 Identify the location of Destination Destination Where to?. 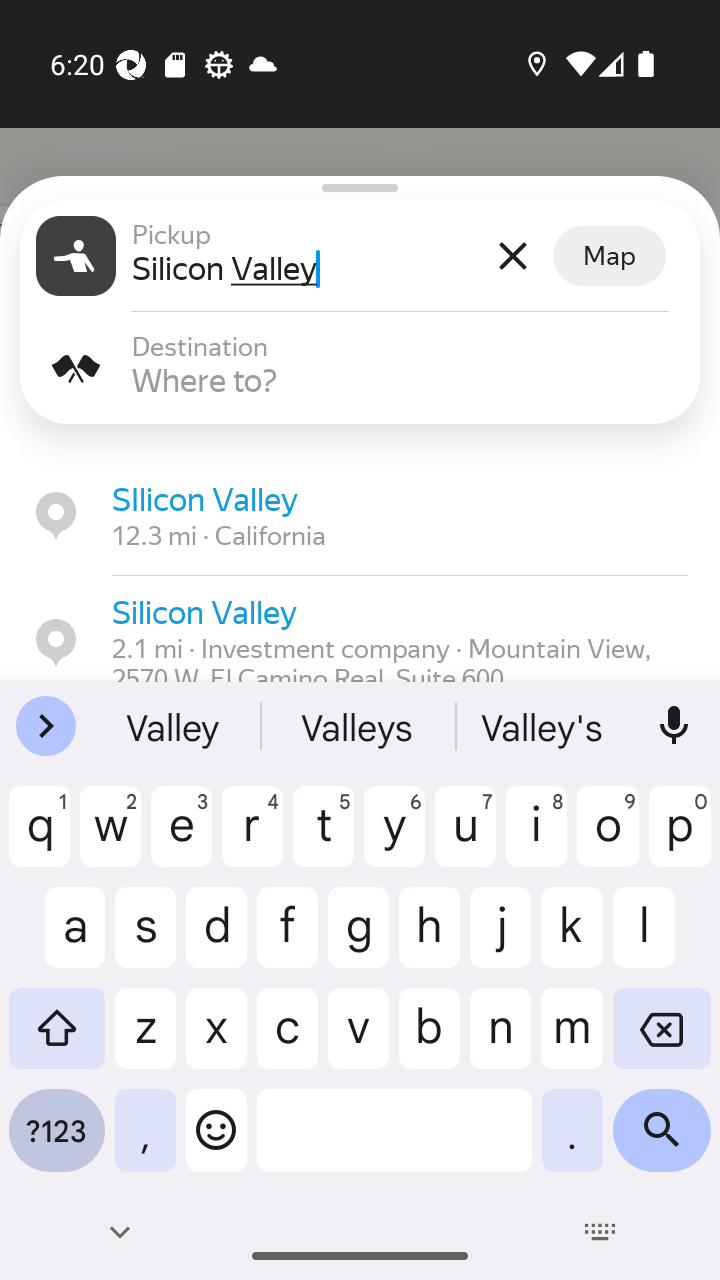
(360, 368).